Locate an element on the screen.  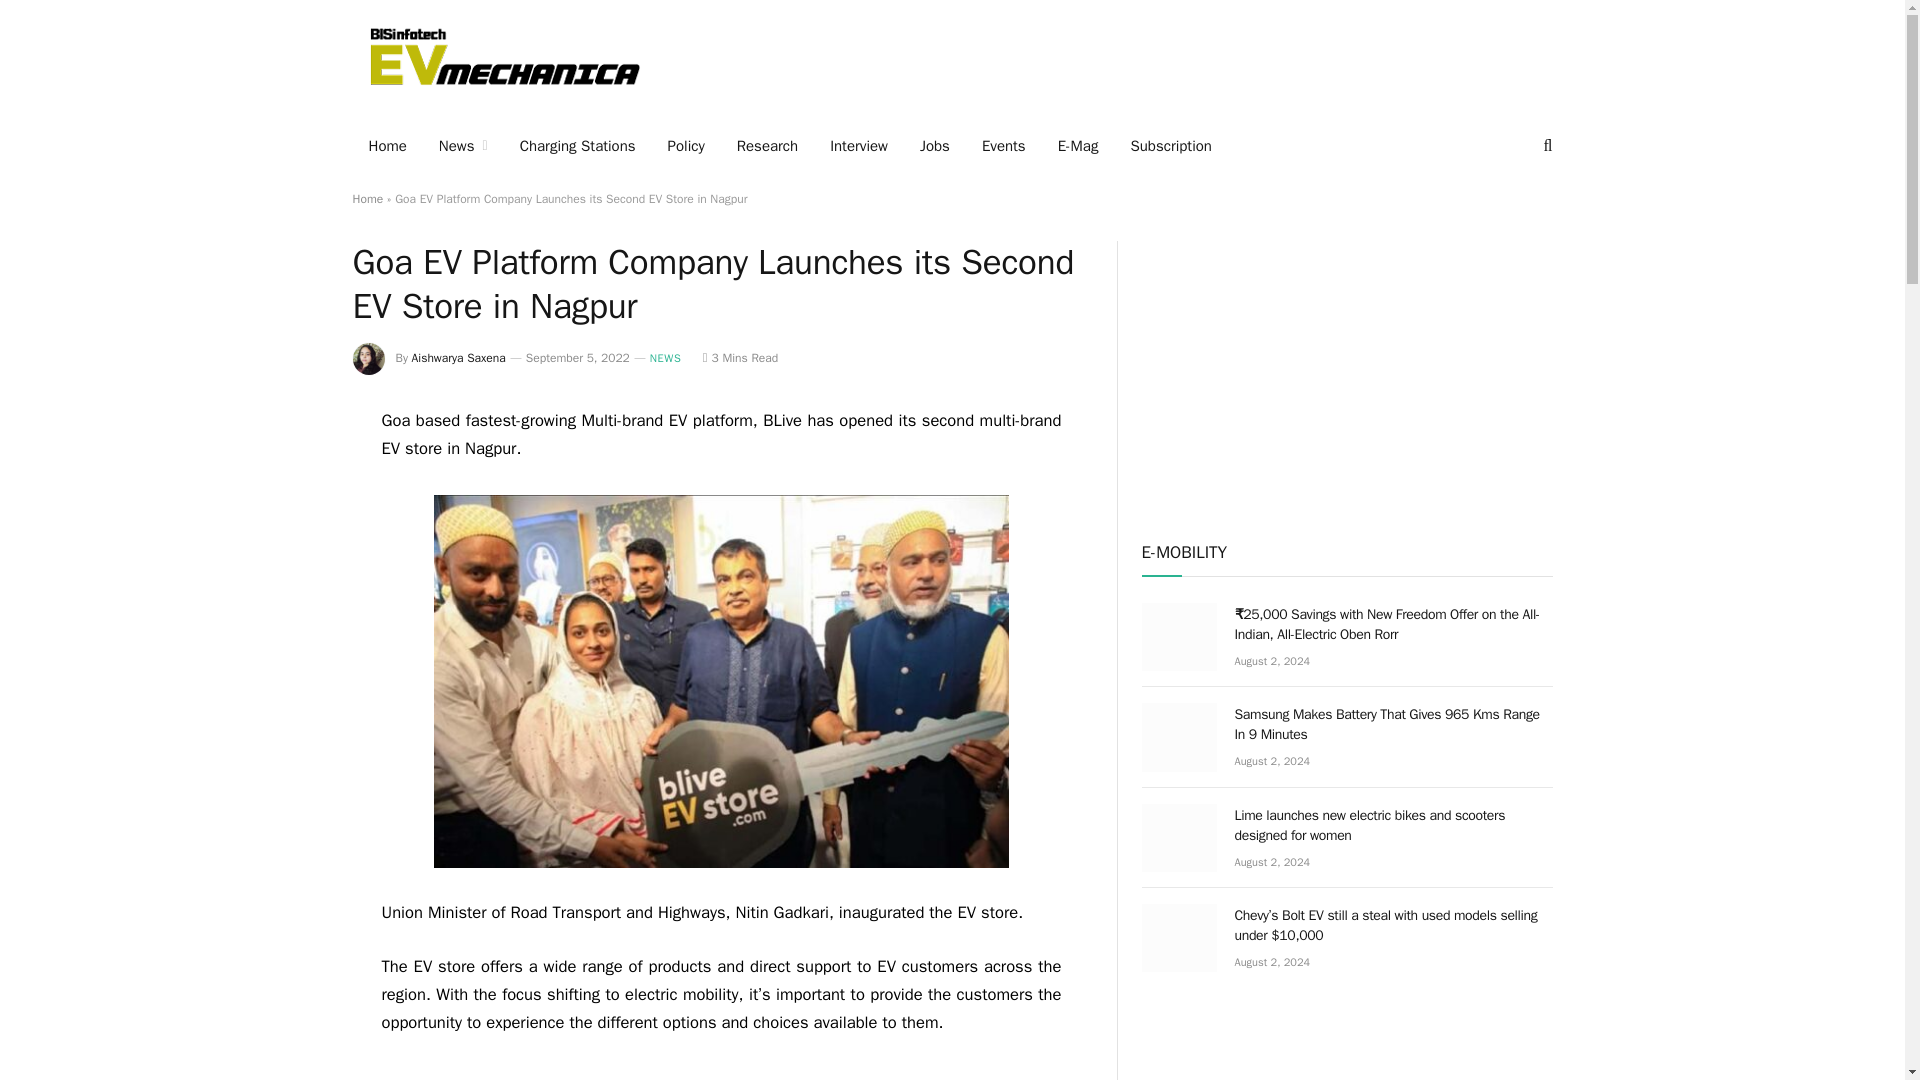
Subscription is located at coordinates (1170, 145).